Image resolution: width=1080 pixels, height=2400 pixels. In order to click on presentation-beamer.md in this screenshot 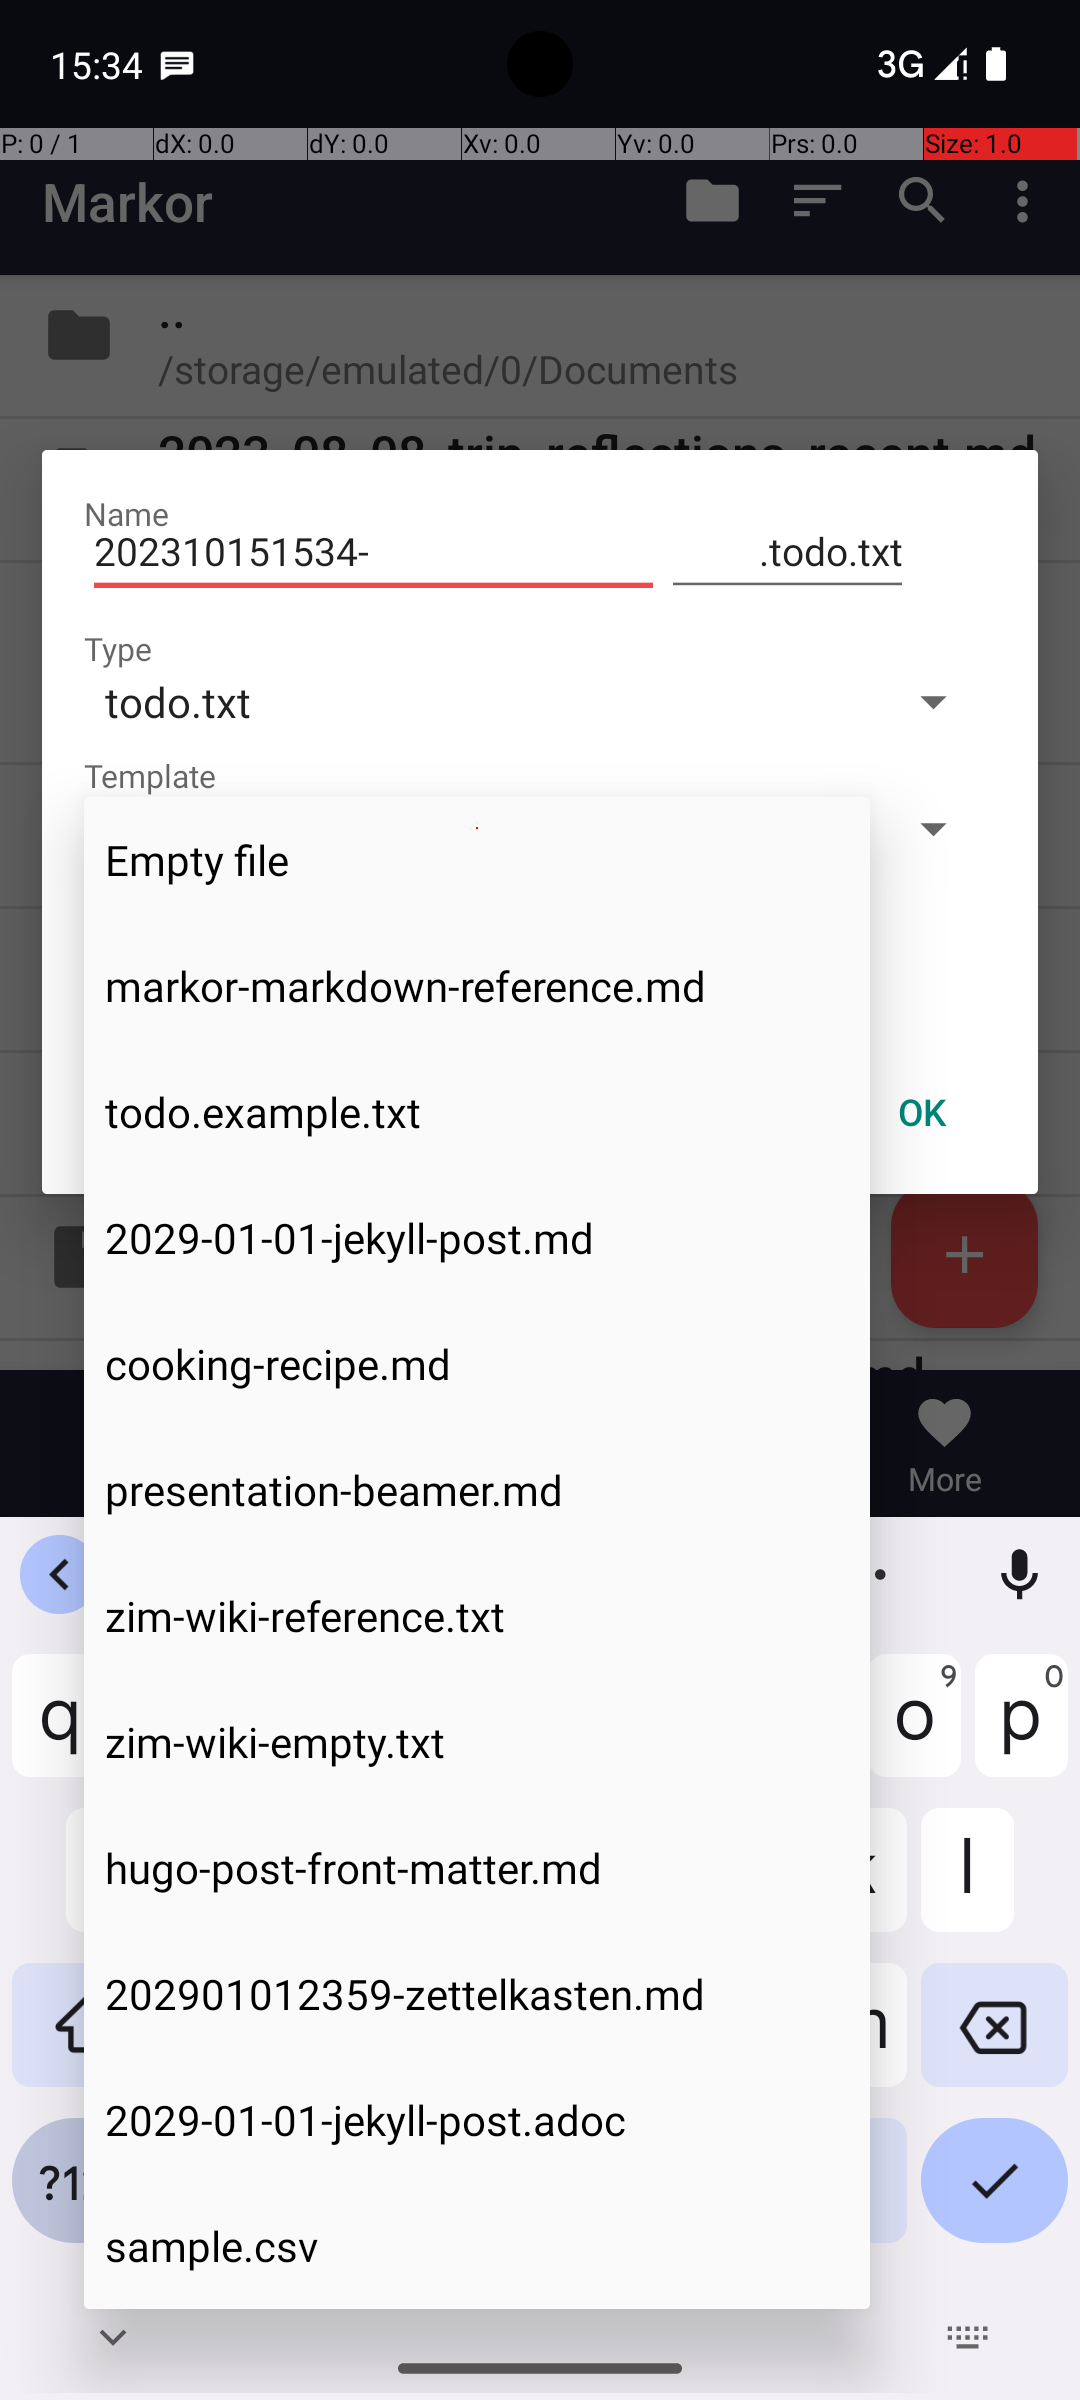, I will do `click(477, 1490)`.